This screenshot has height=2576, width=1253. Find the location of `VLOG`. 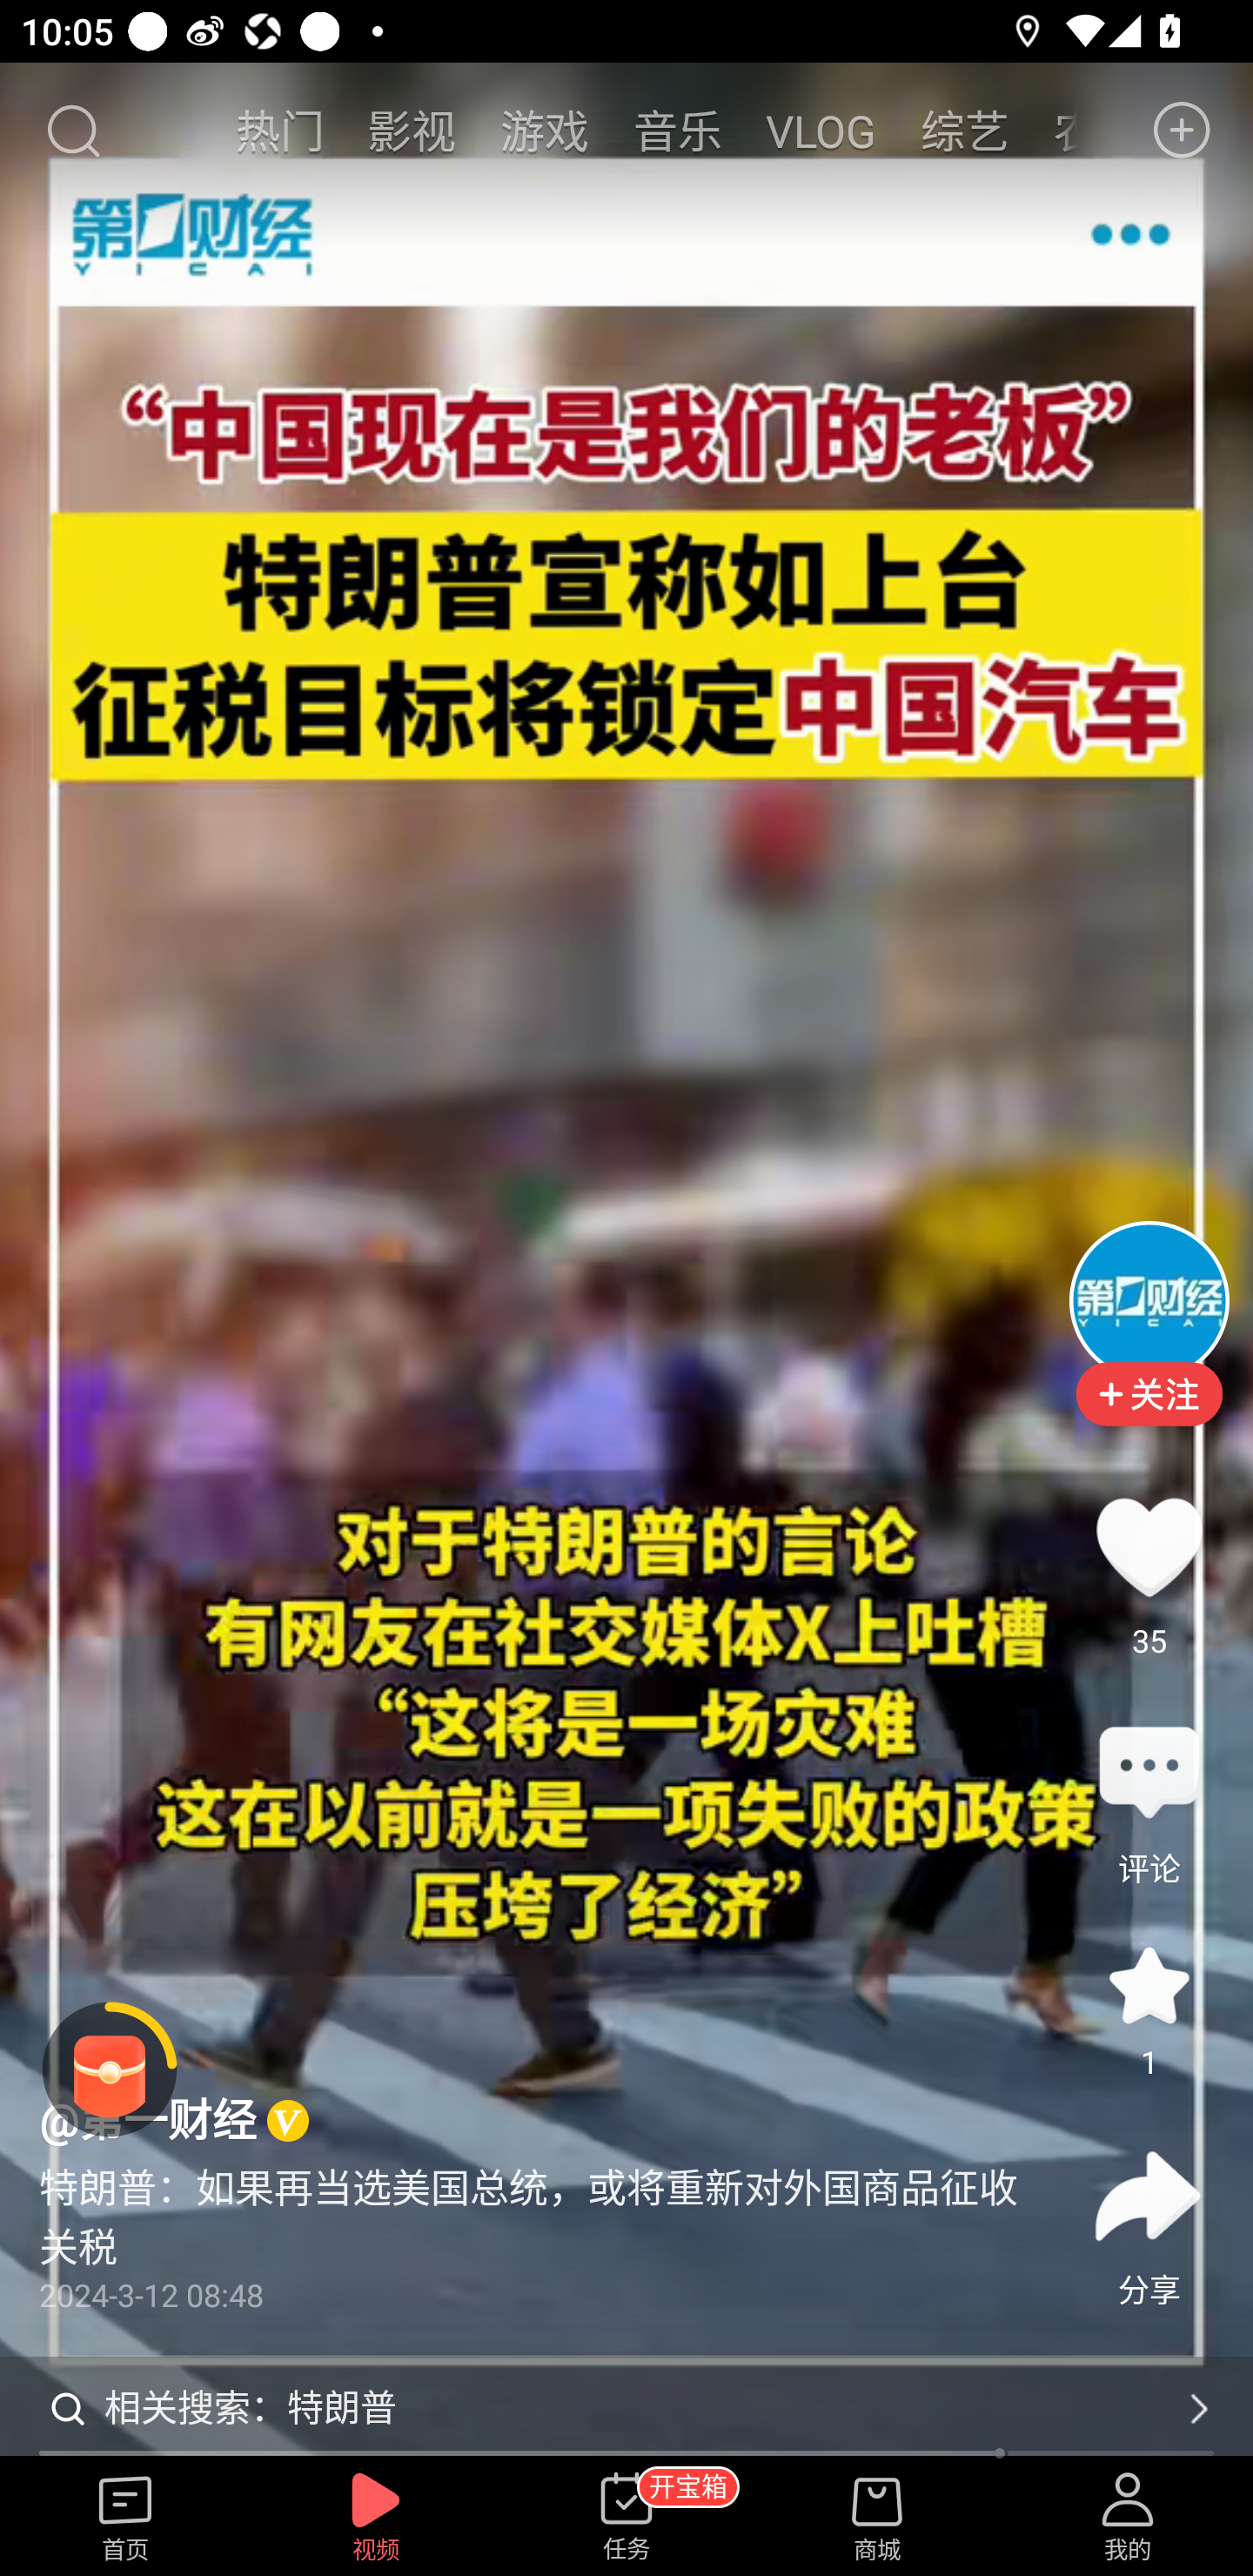

VLOG is located at coordinates (821, 130).